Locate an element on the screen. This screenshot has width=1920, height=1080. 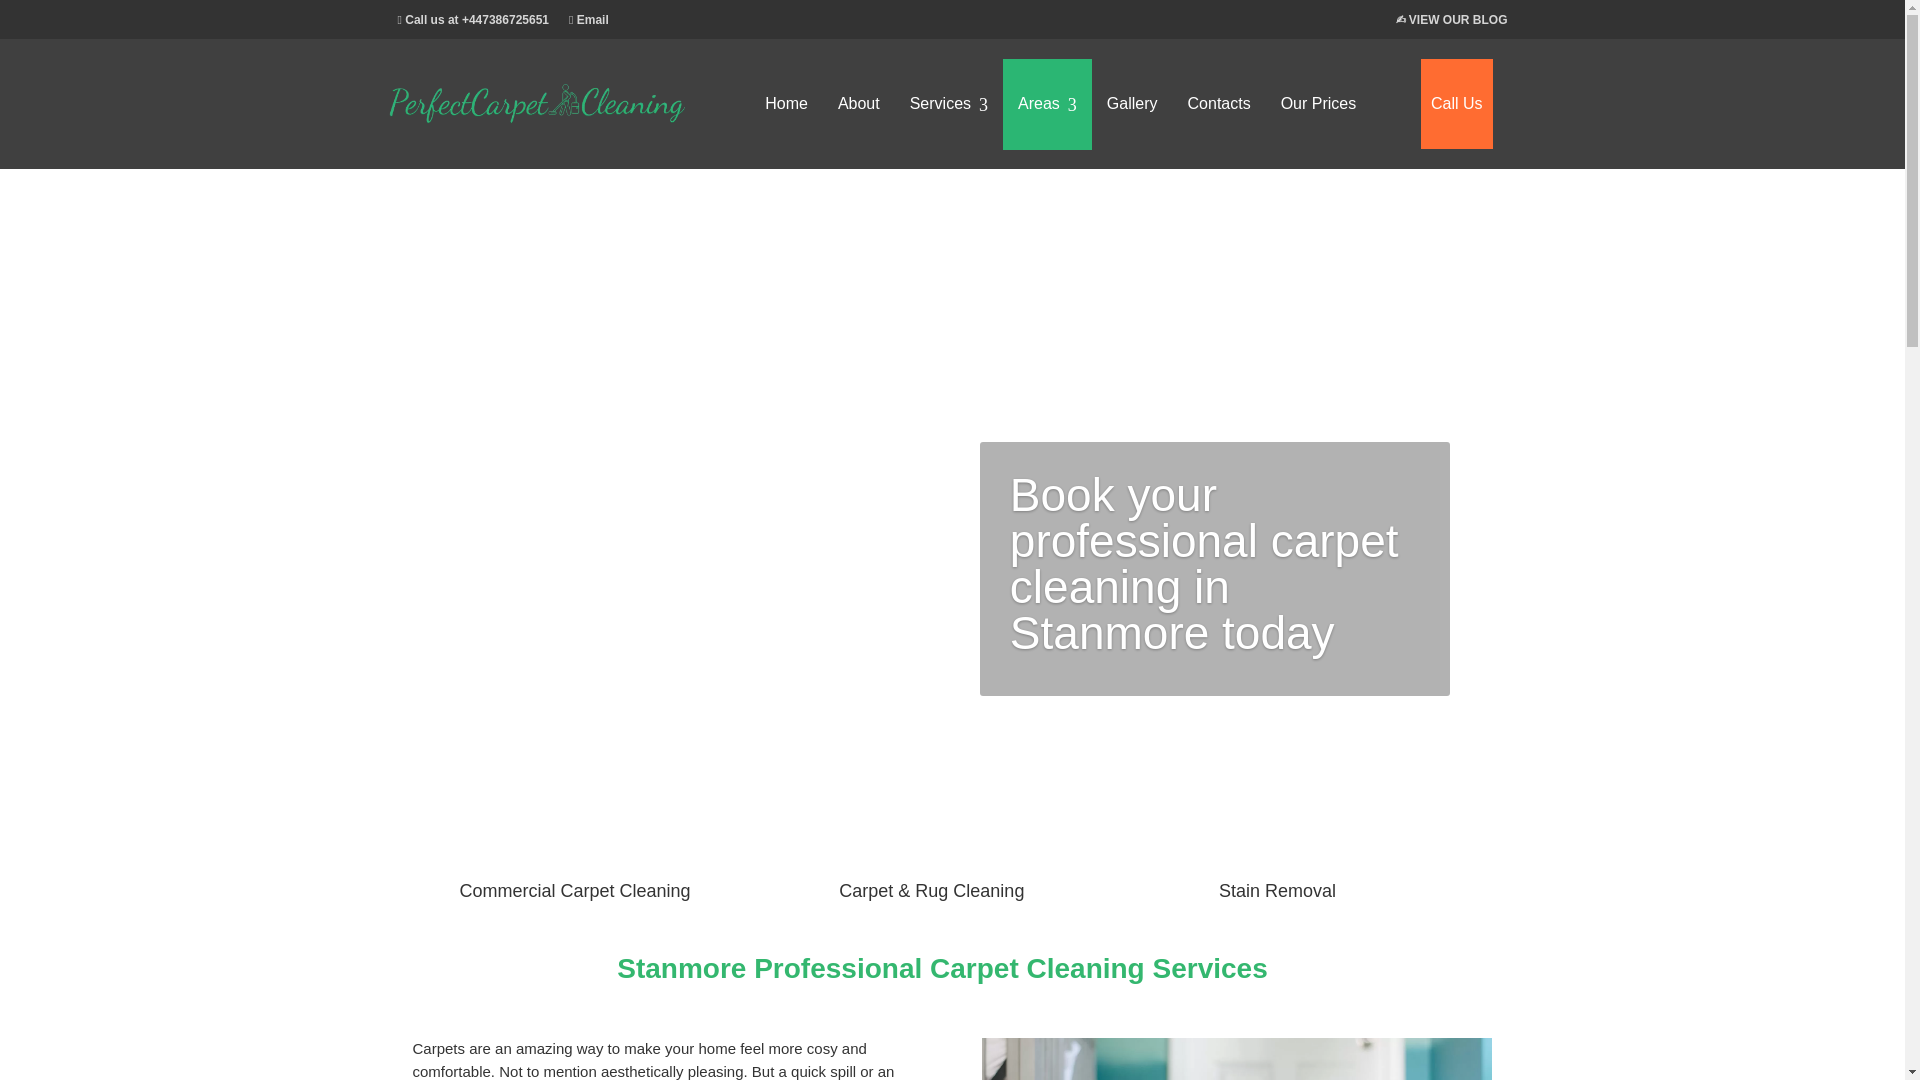
Services is located at coordinates (948, 104).